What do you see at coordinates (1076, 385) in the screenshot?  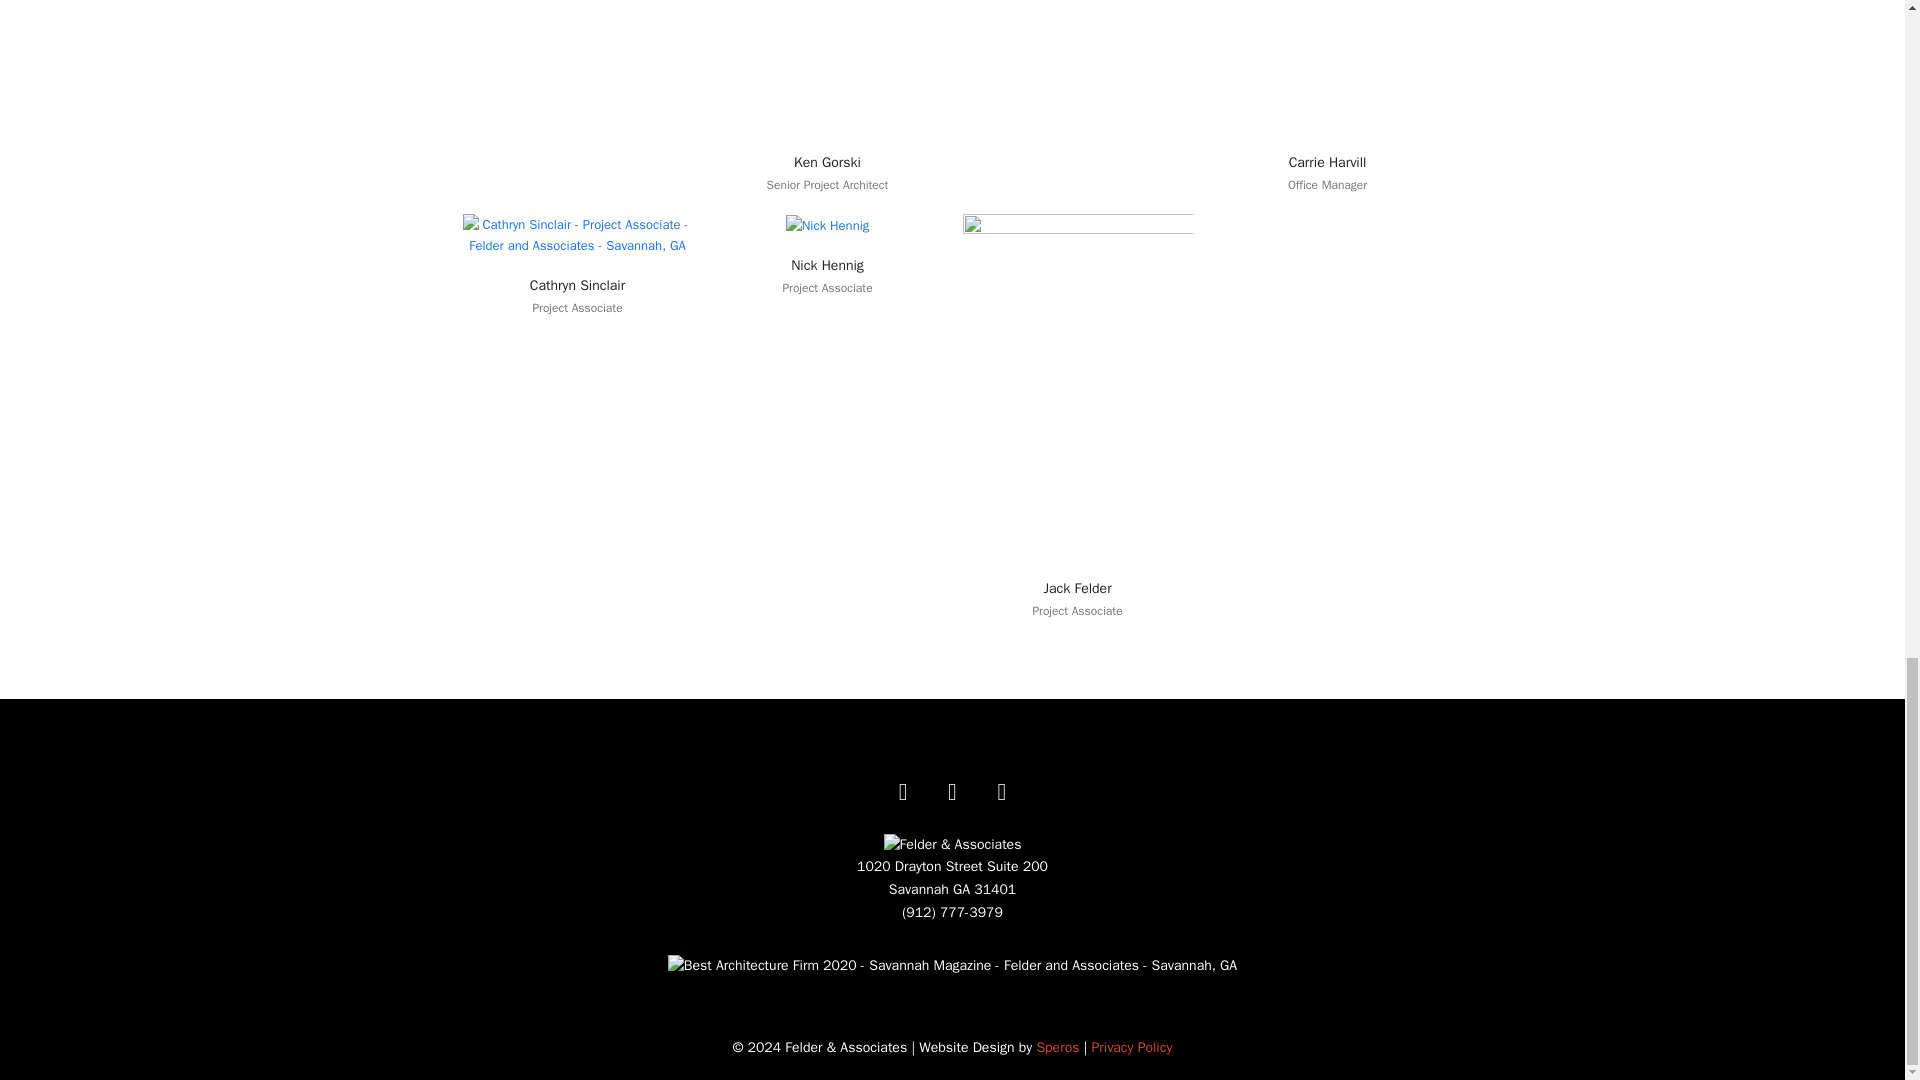 I see `Jack Felder` at bounding box center [1076, 385].